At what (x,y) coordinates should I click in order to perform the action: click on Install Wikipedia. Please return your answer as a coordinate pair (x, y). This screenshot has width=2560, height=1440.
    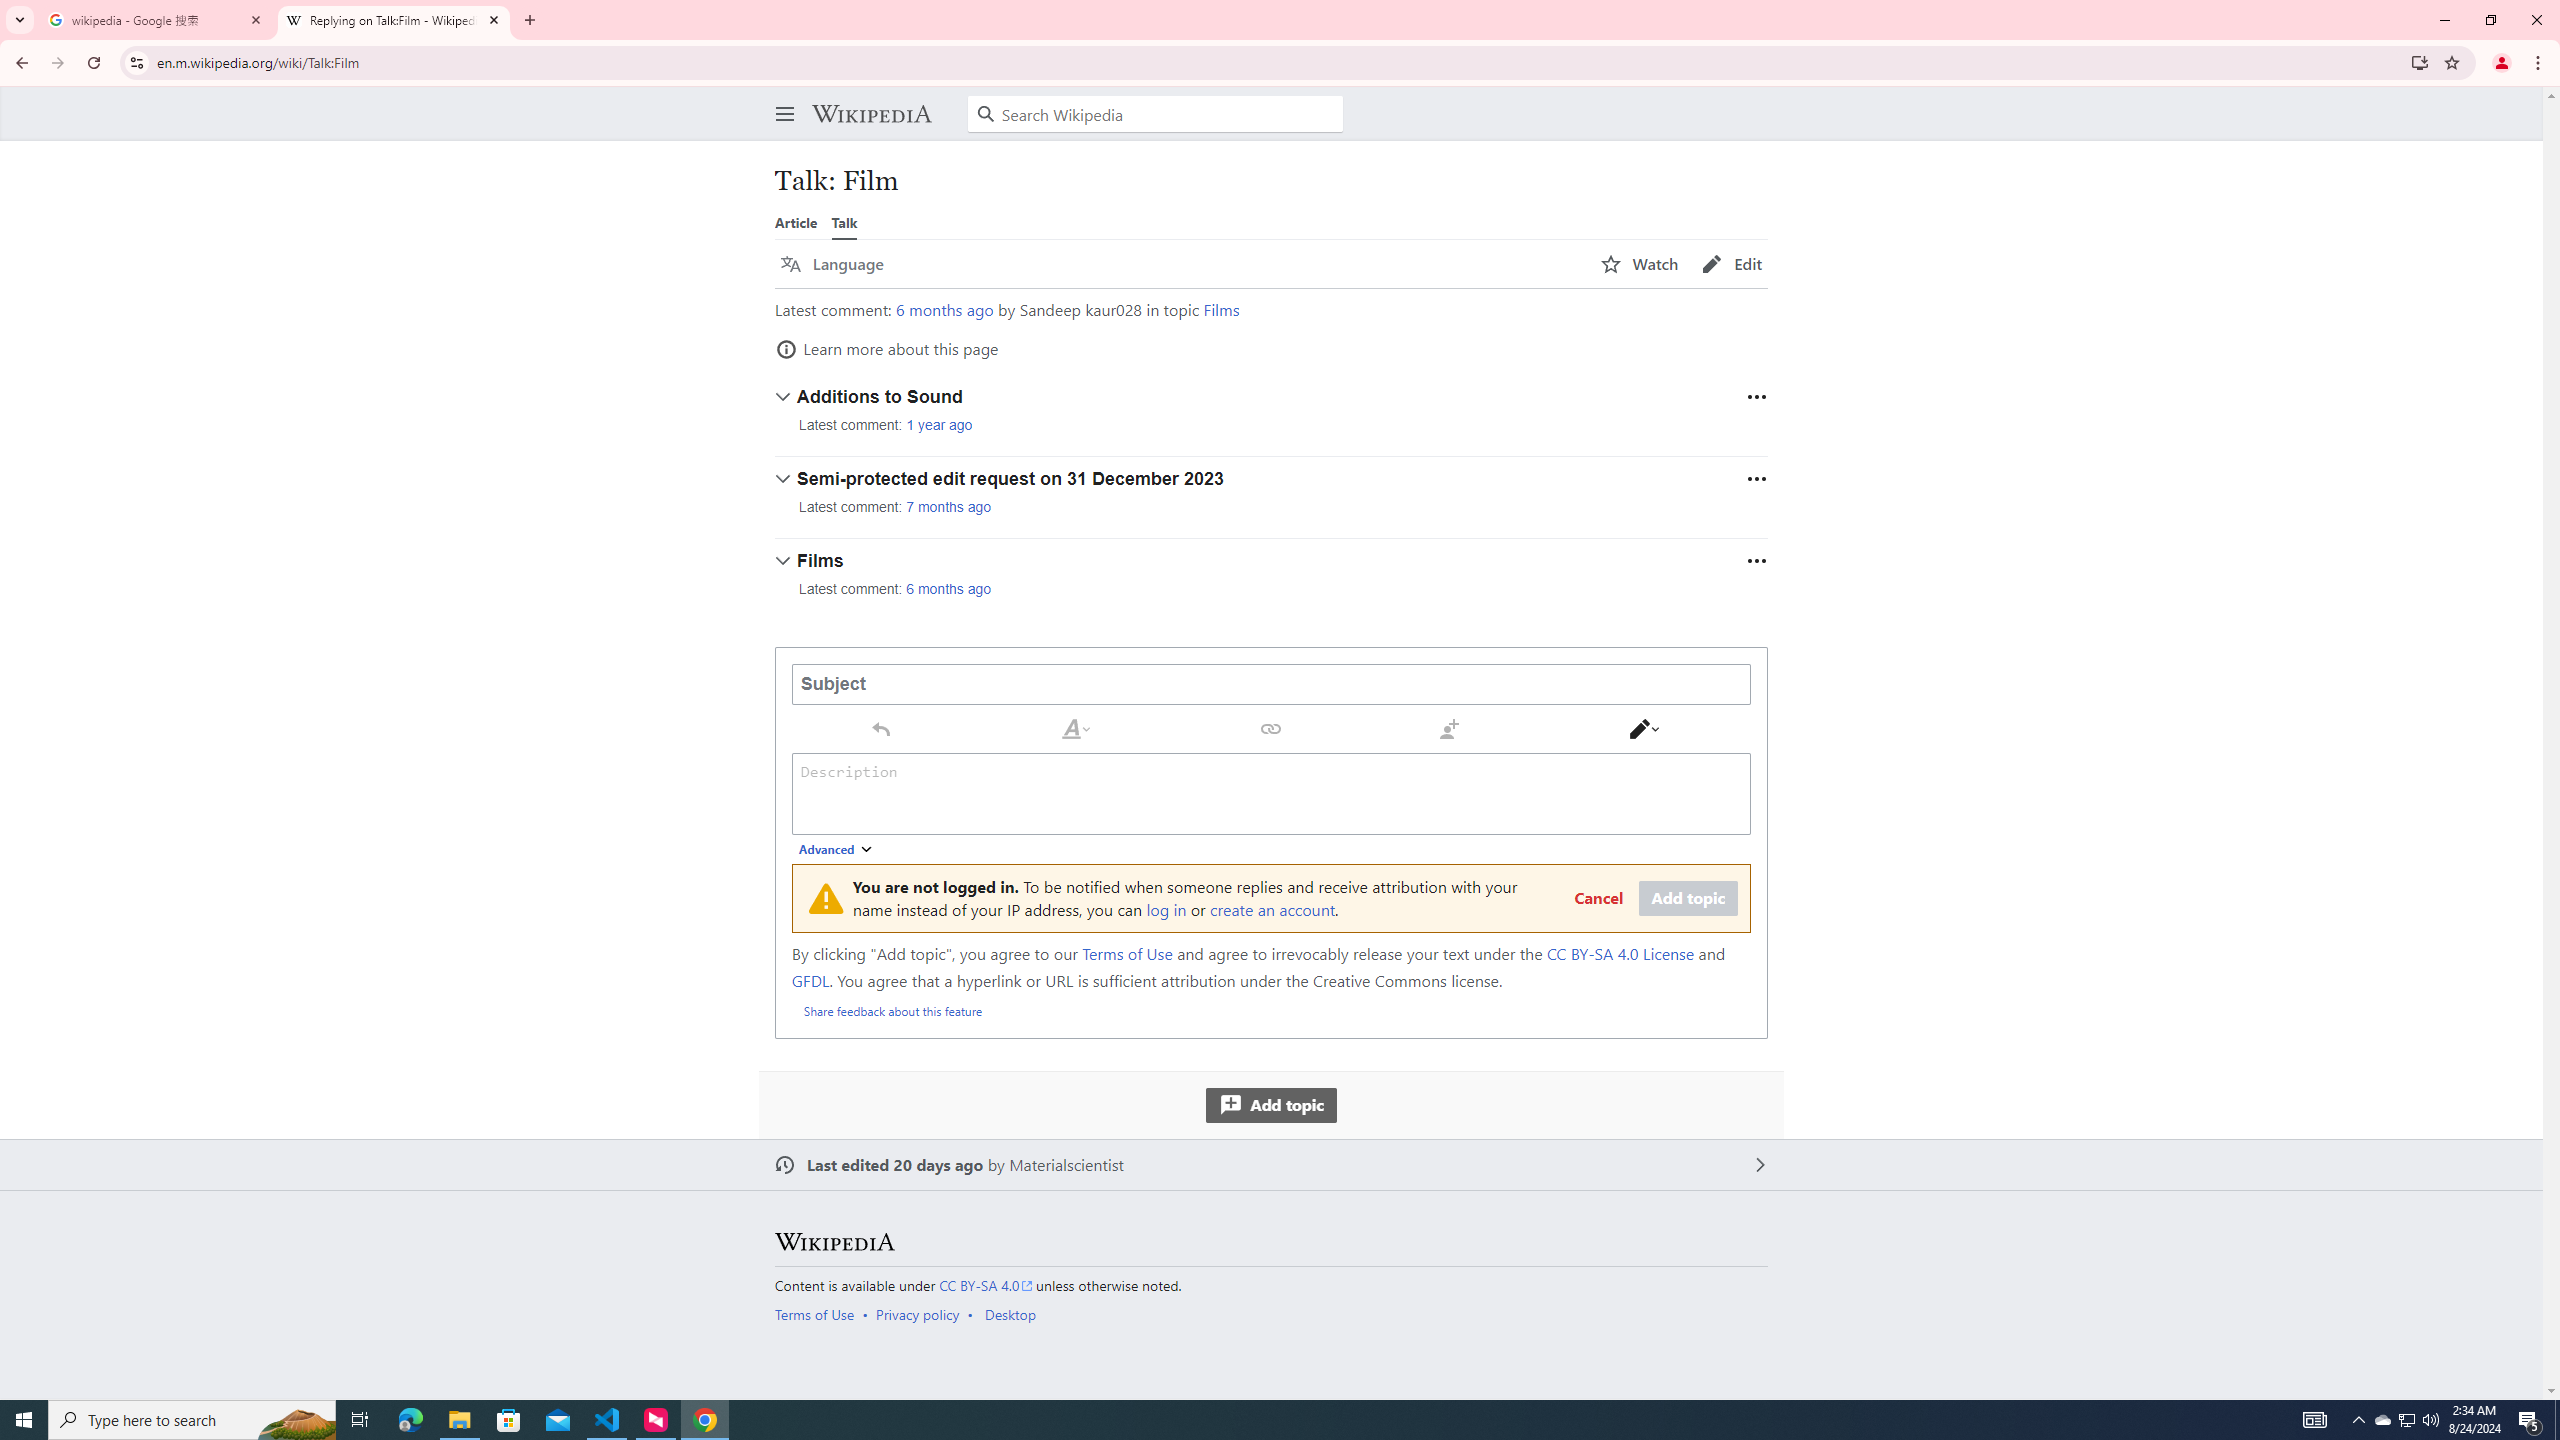
    Looking at the image, I should click on (2420, 62).